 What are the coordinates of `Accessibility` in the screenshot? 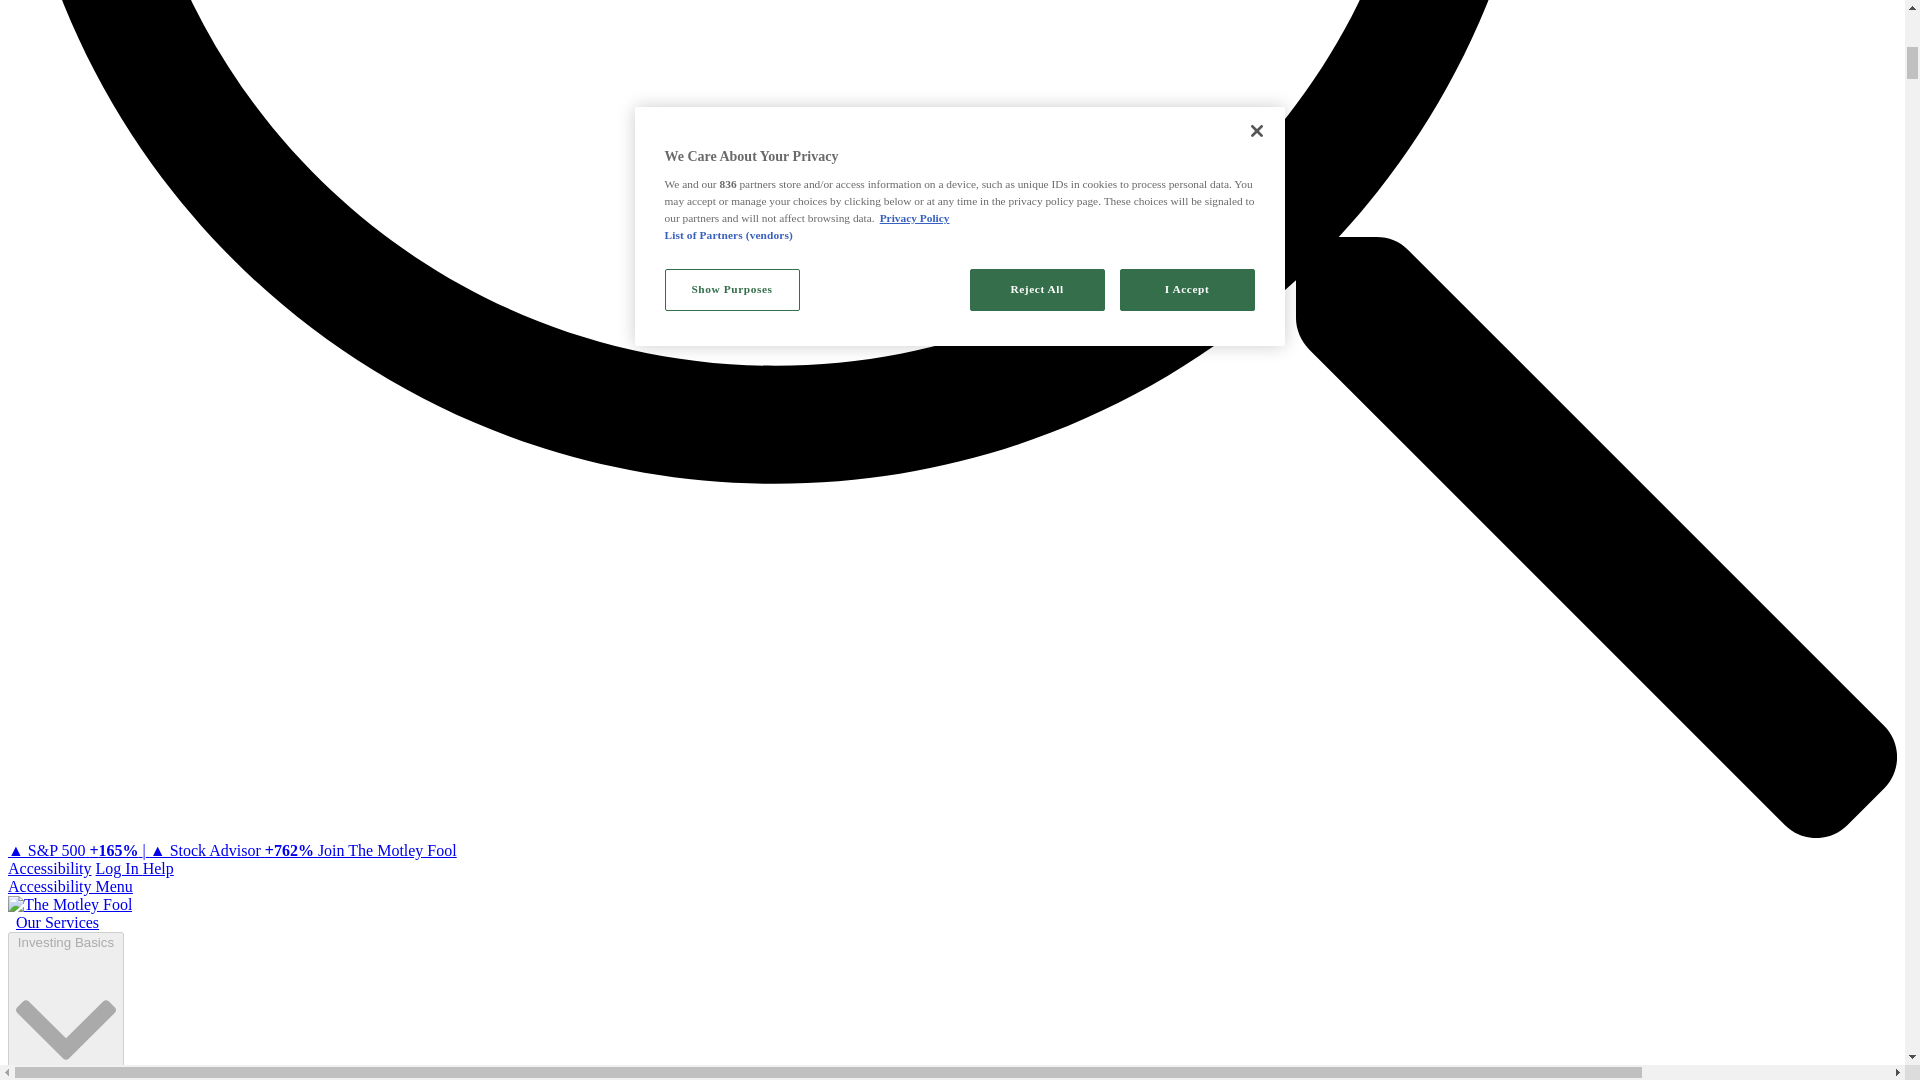 It's located at (50, 868).